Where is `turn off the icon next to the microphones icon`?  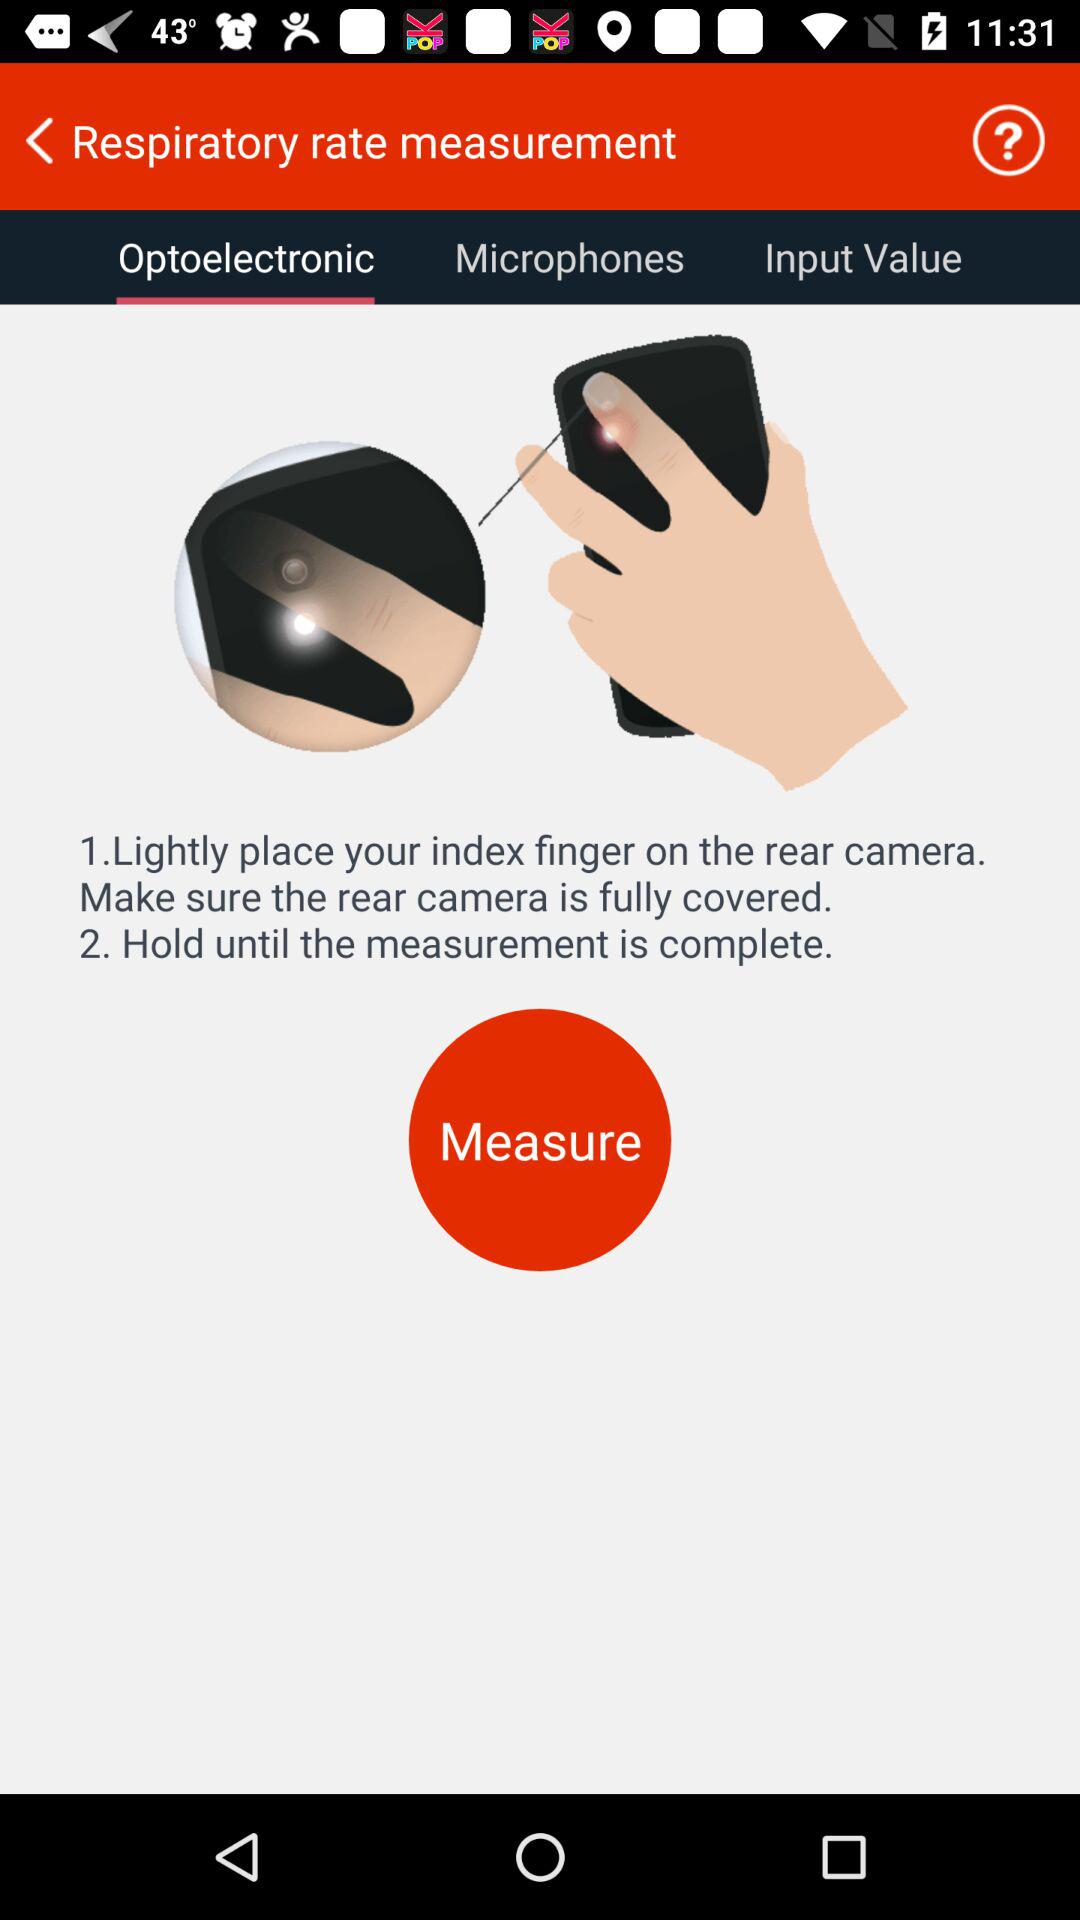 turn off the icon next to the microphones icon is located at coordinates (246, 257).